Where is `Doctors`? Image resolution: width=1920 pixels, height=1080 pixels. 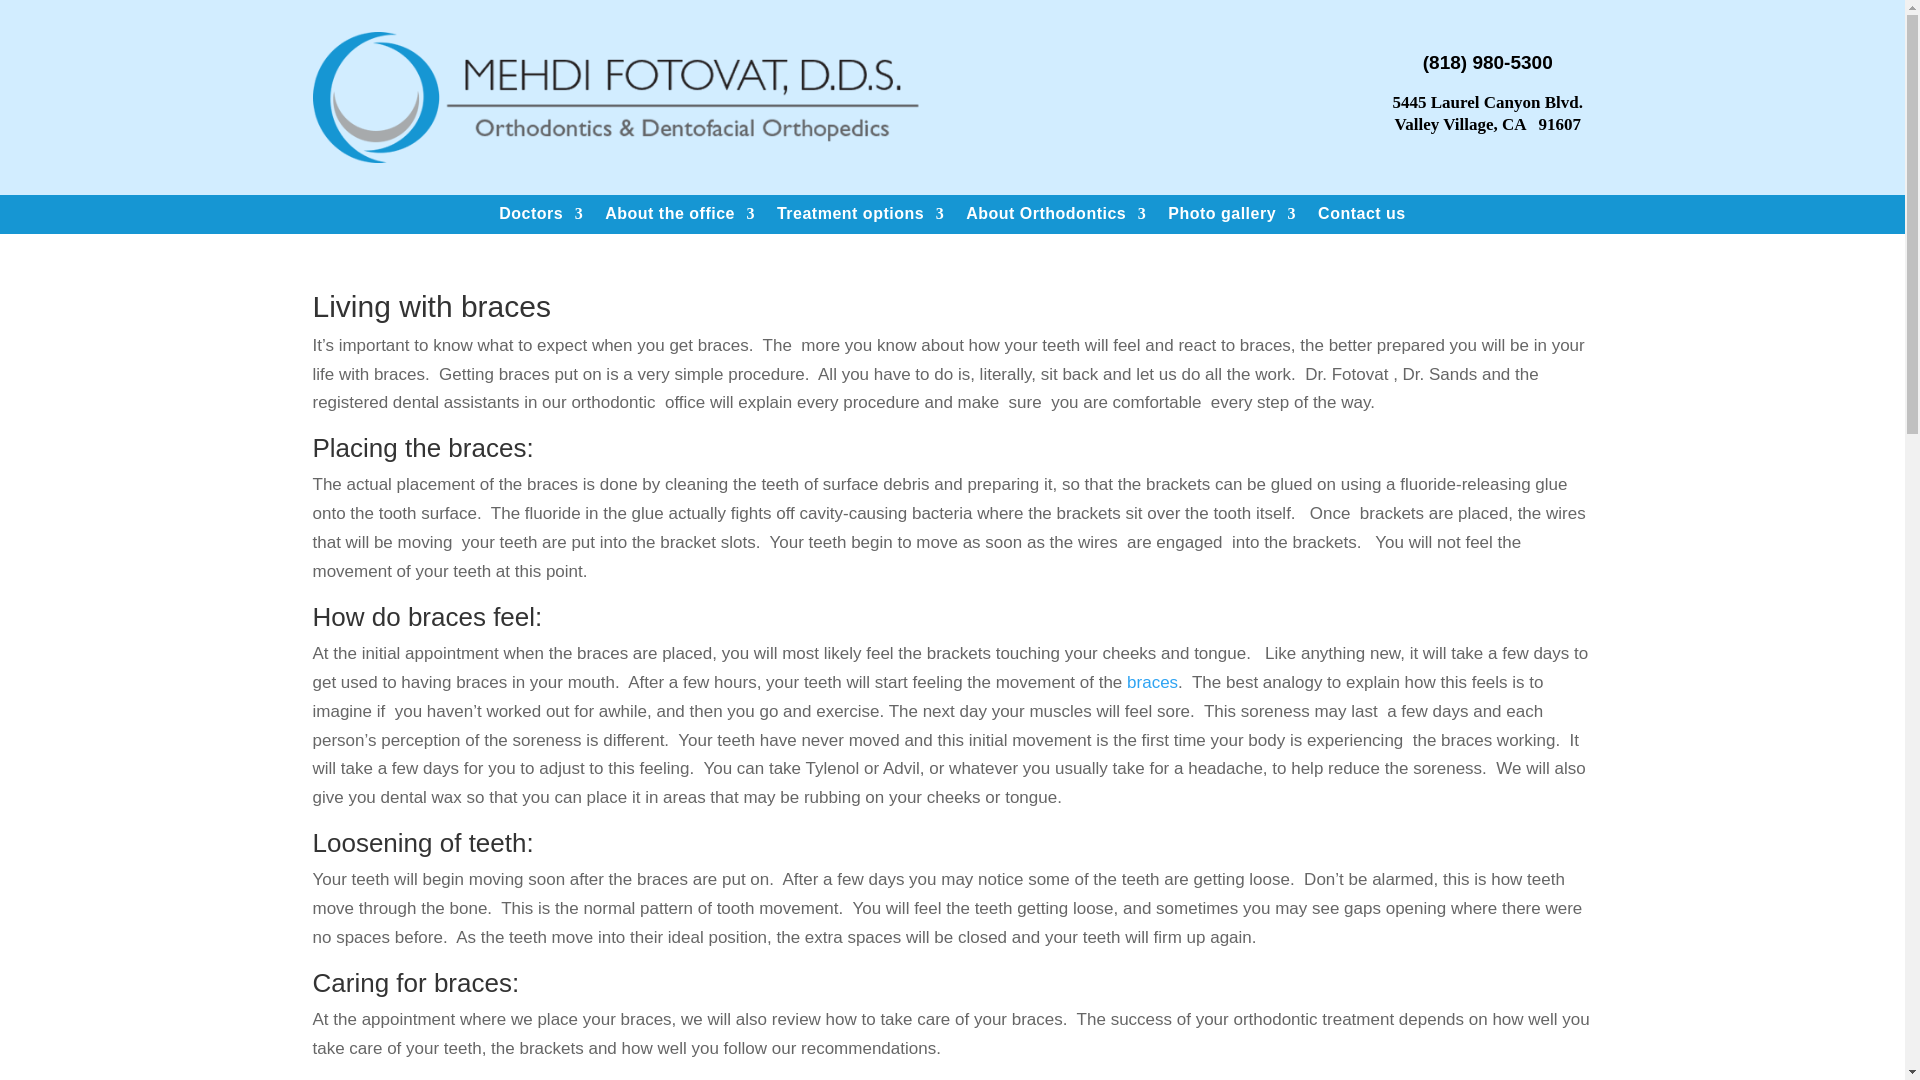 Doctors is located at coordinates (541, 218).